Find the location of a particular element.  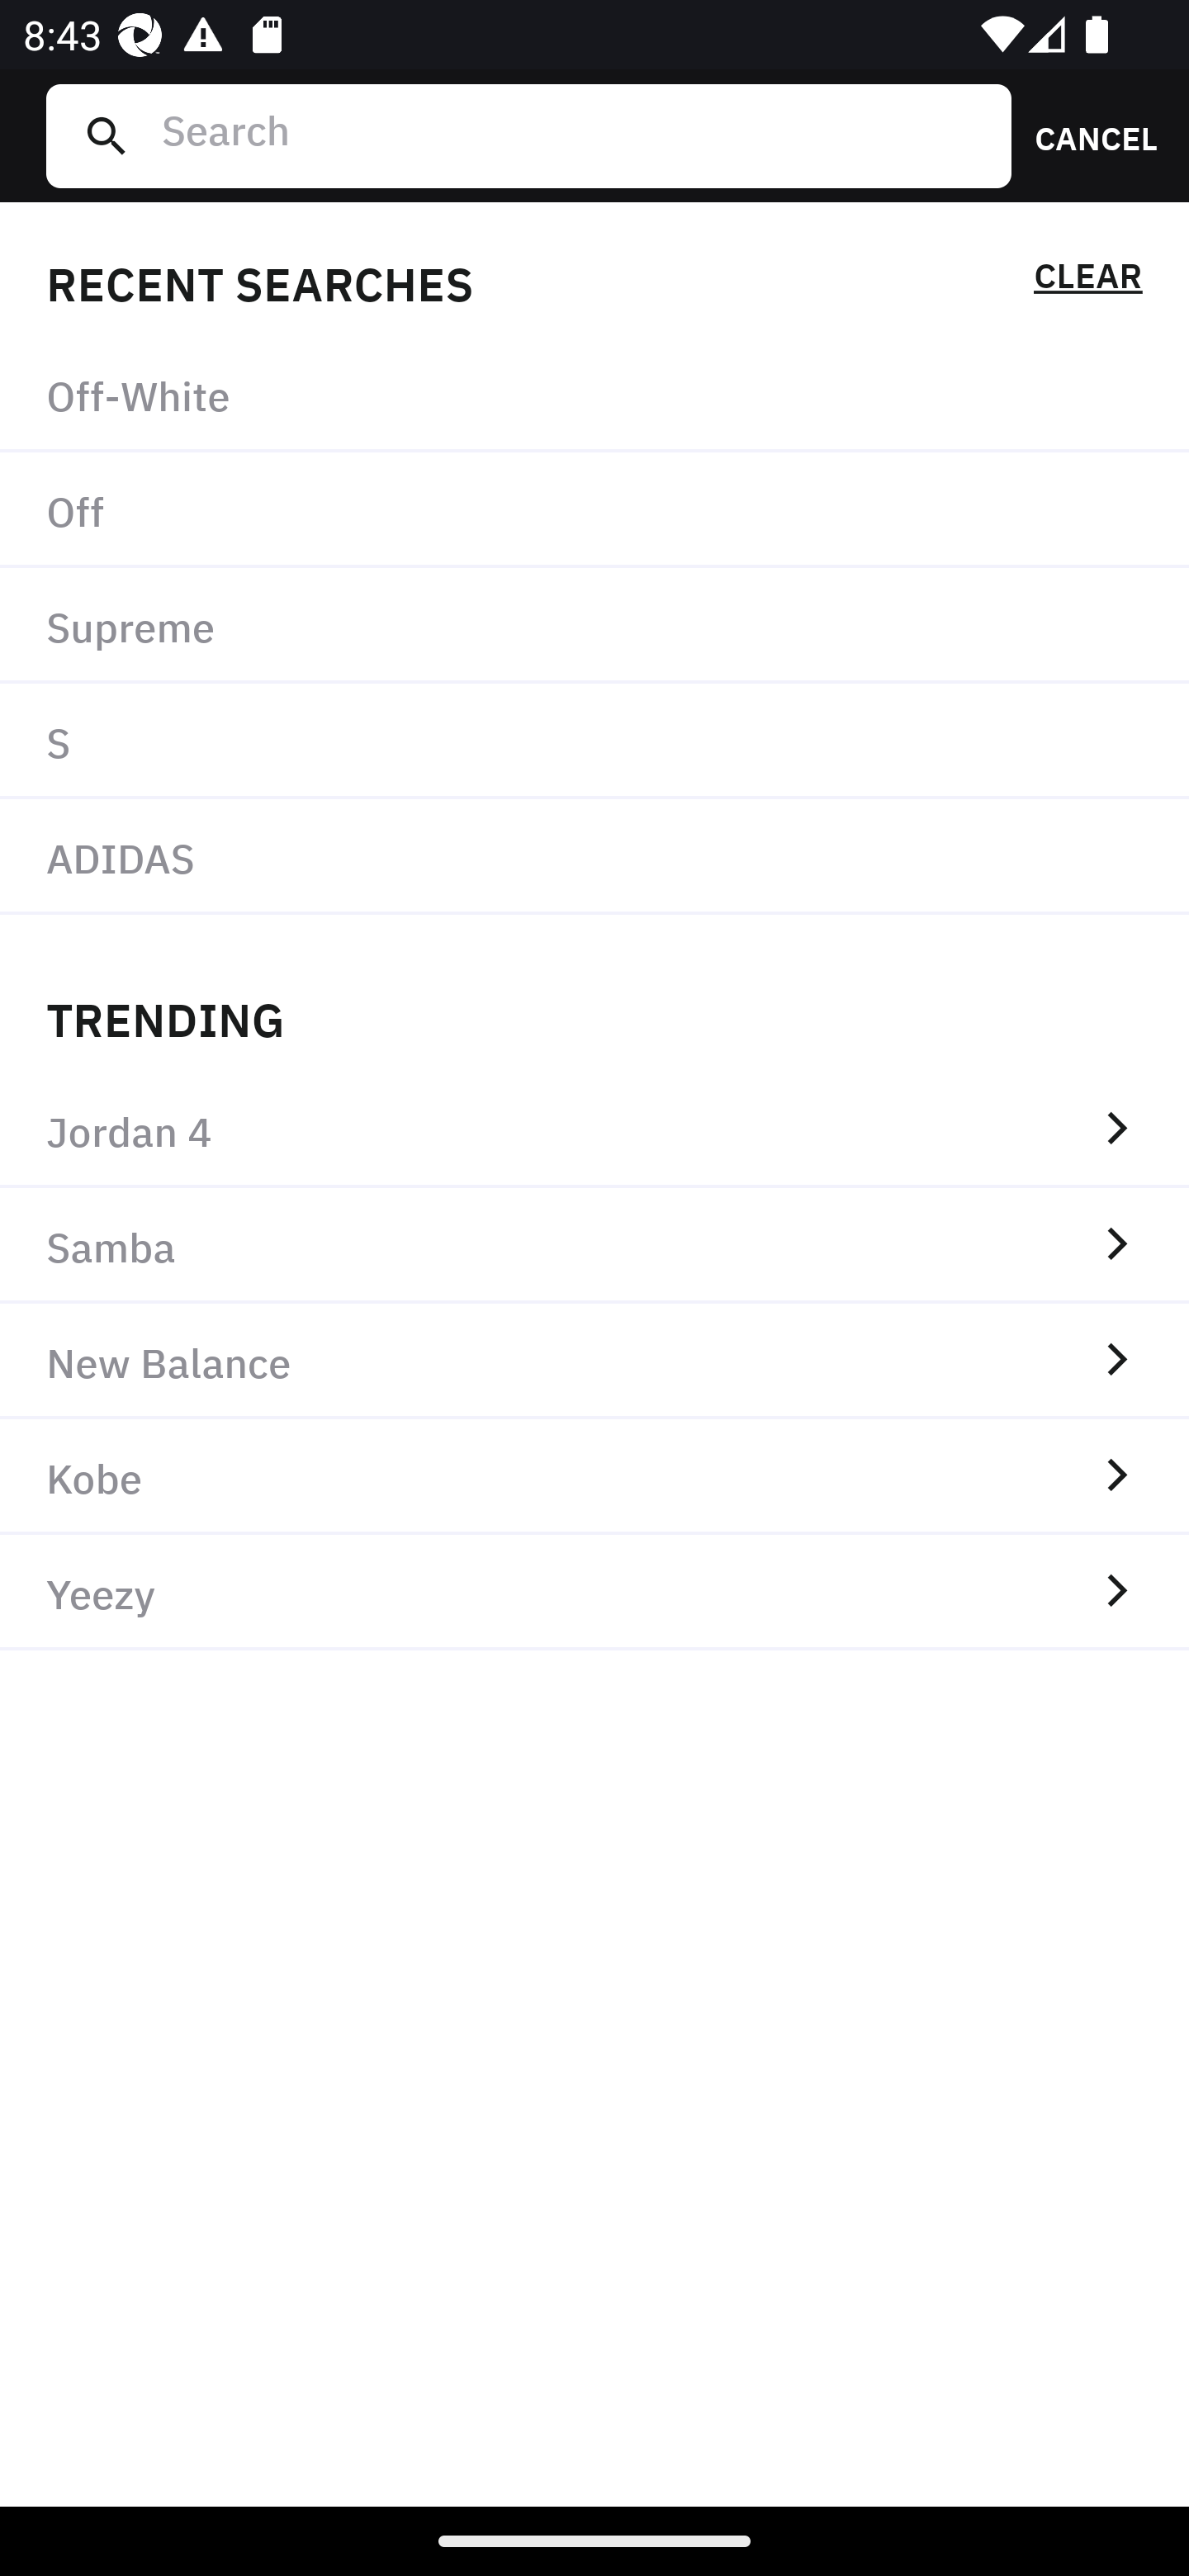

S is located at coordinates (594, 740).